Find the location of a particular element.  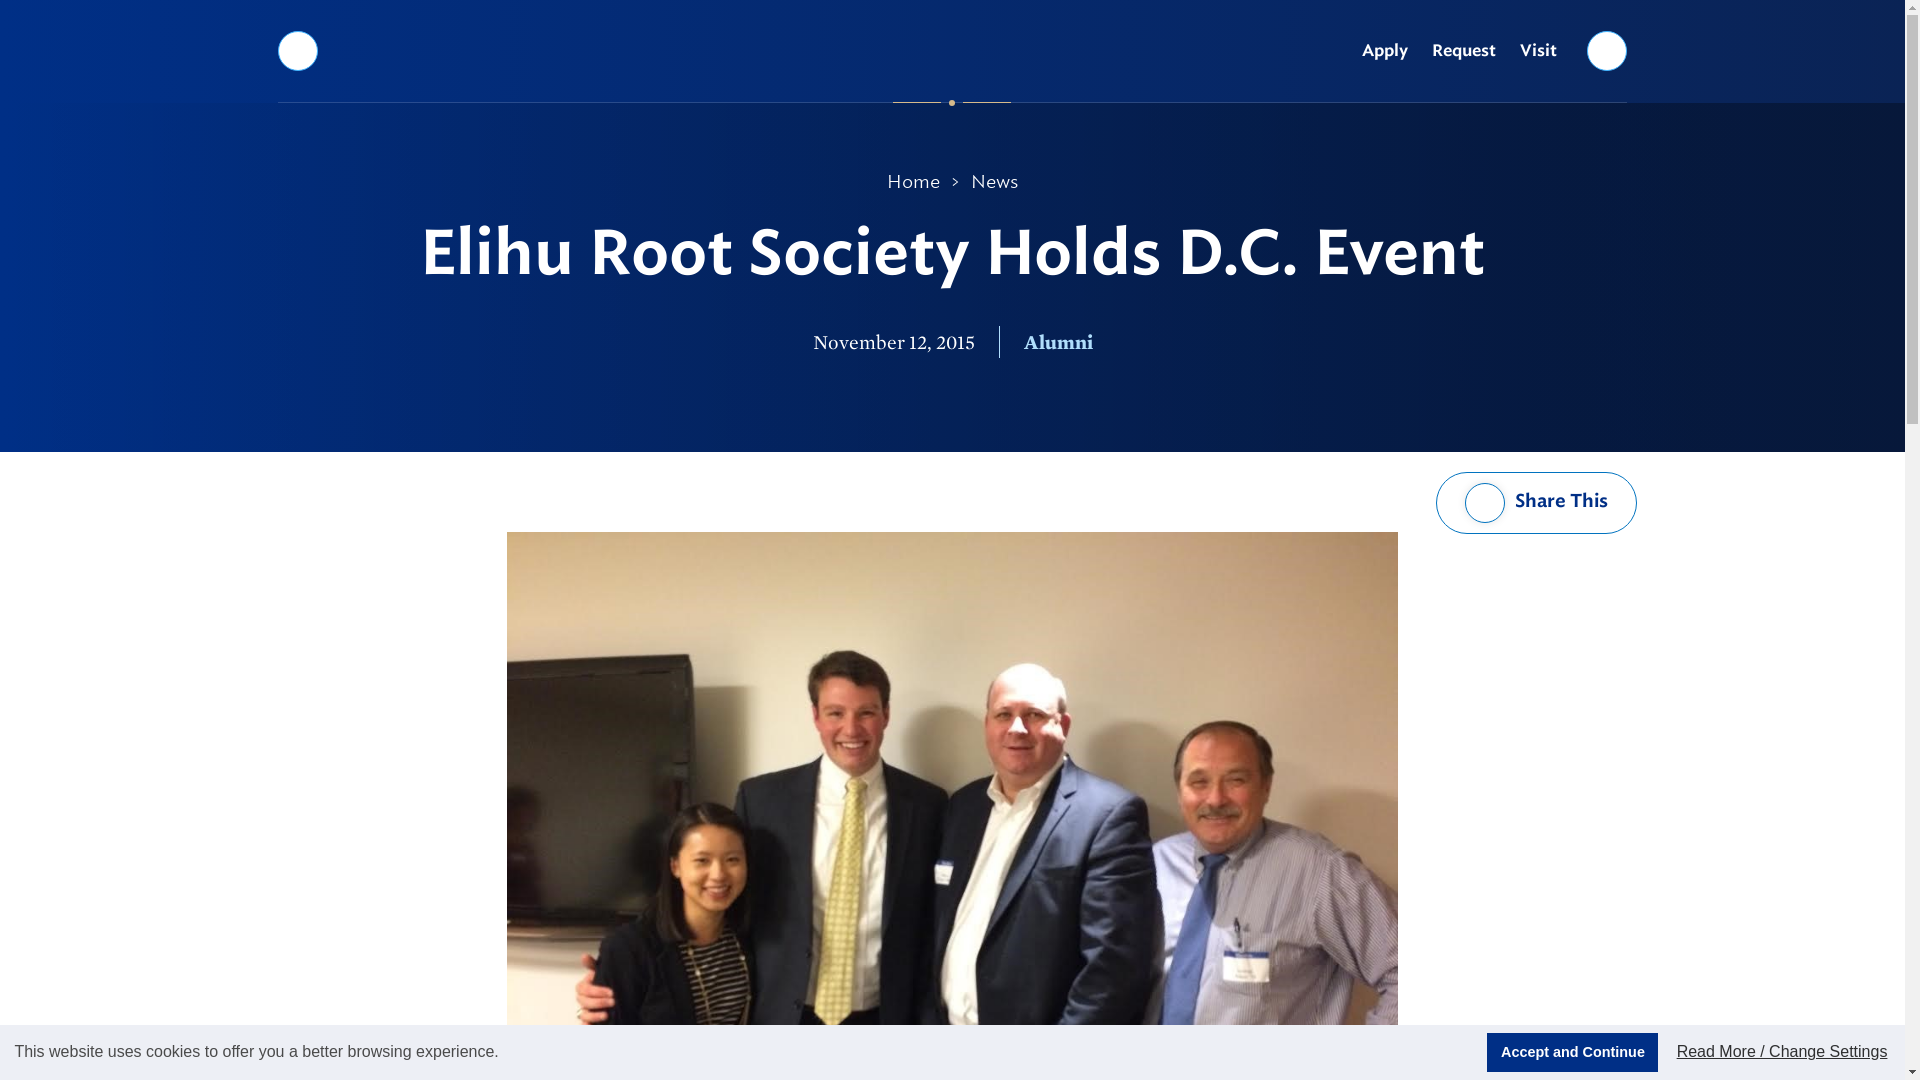

Apply is located at coordinates (1384, 51).